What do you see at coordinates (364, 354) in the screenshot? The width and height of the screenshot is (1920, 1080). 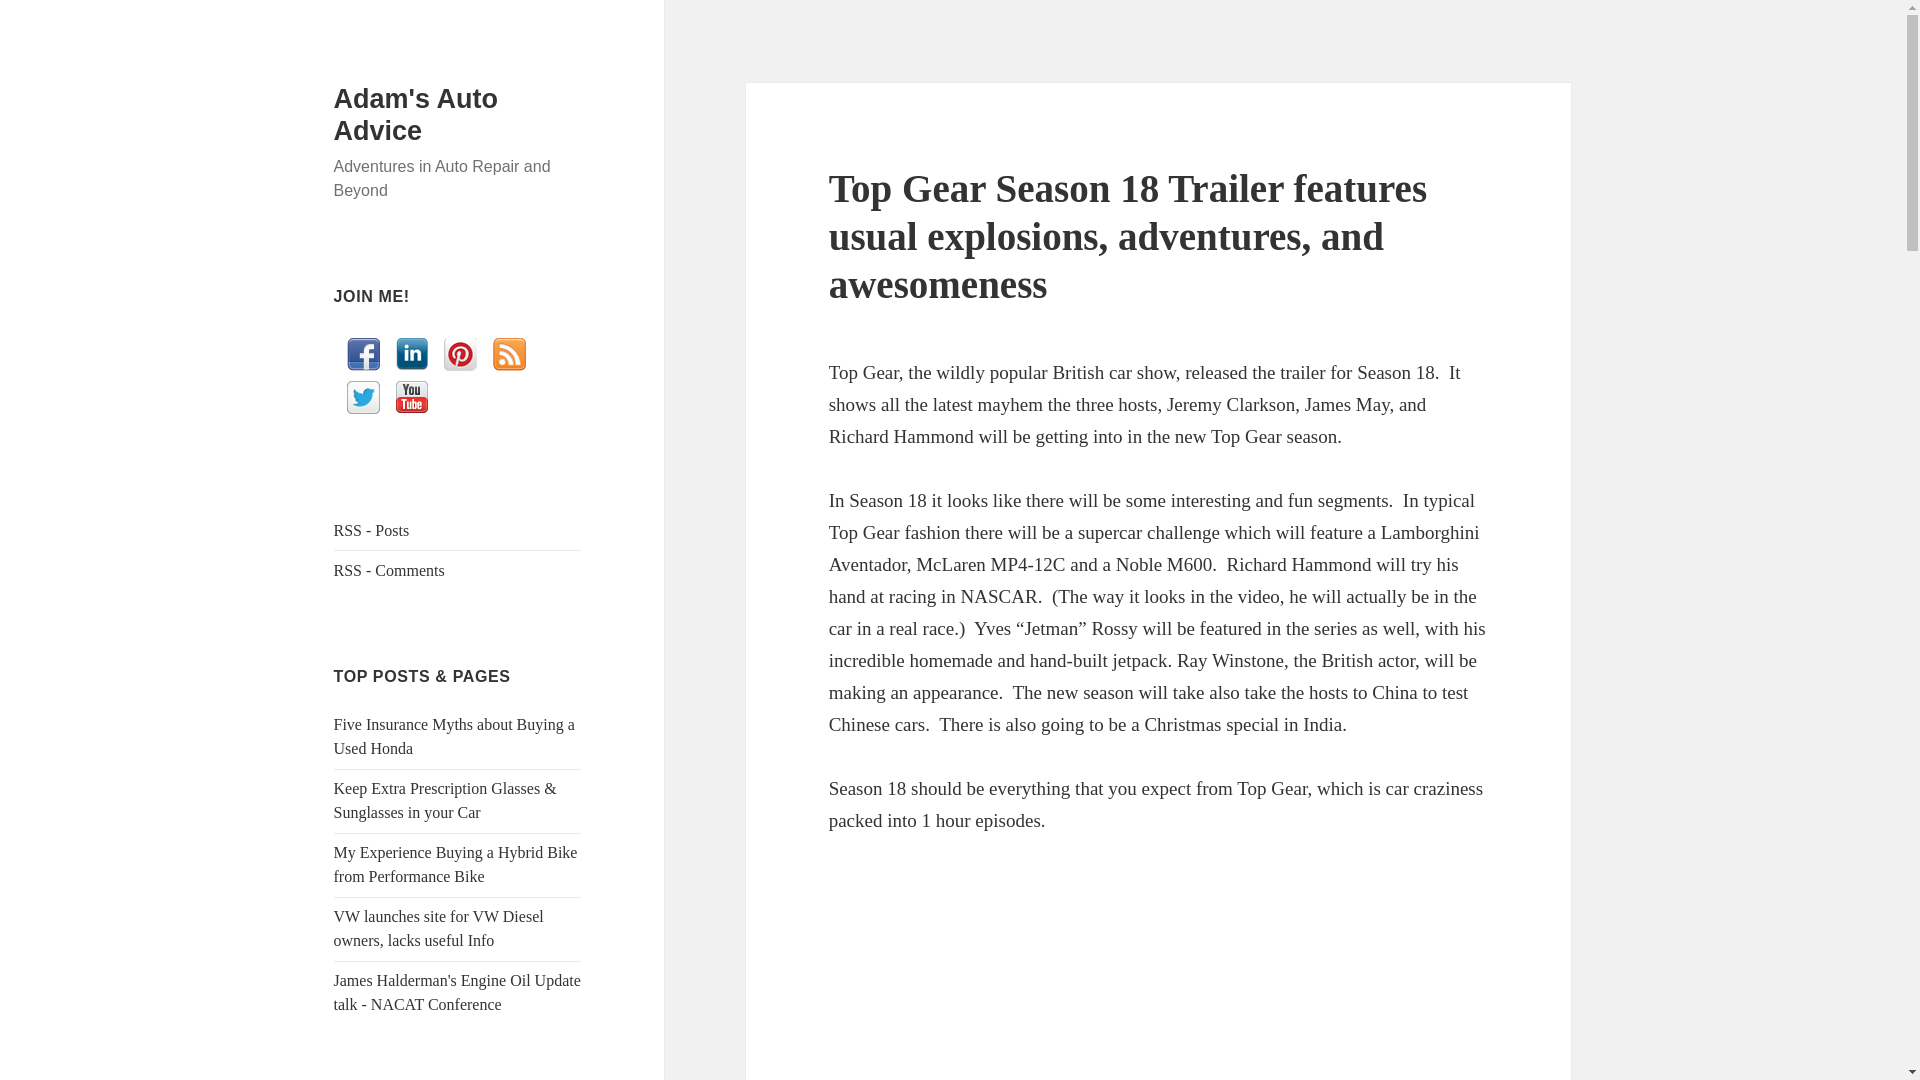 I see `Link to my Facebook Page` at bounding box center [364, 354].